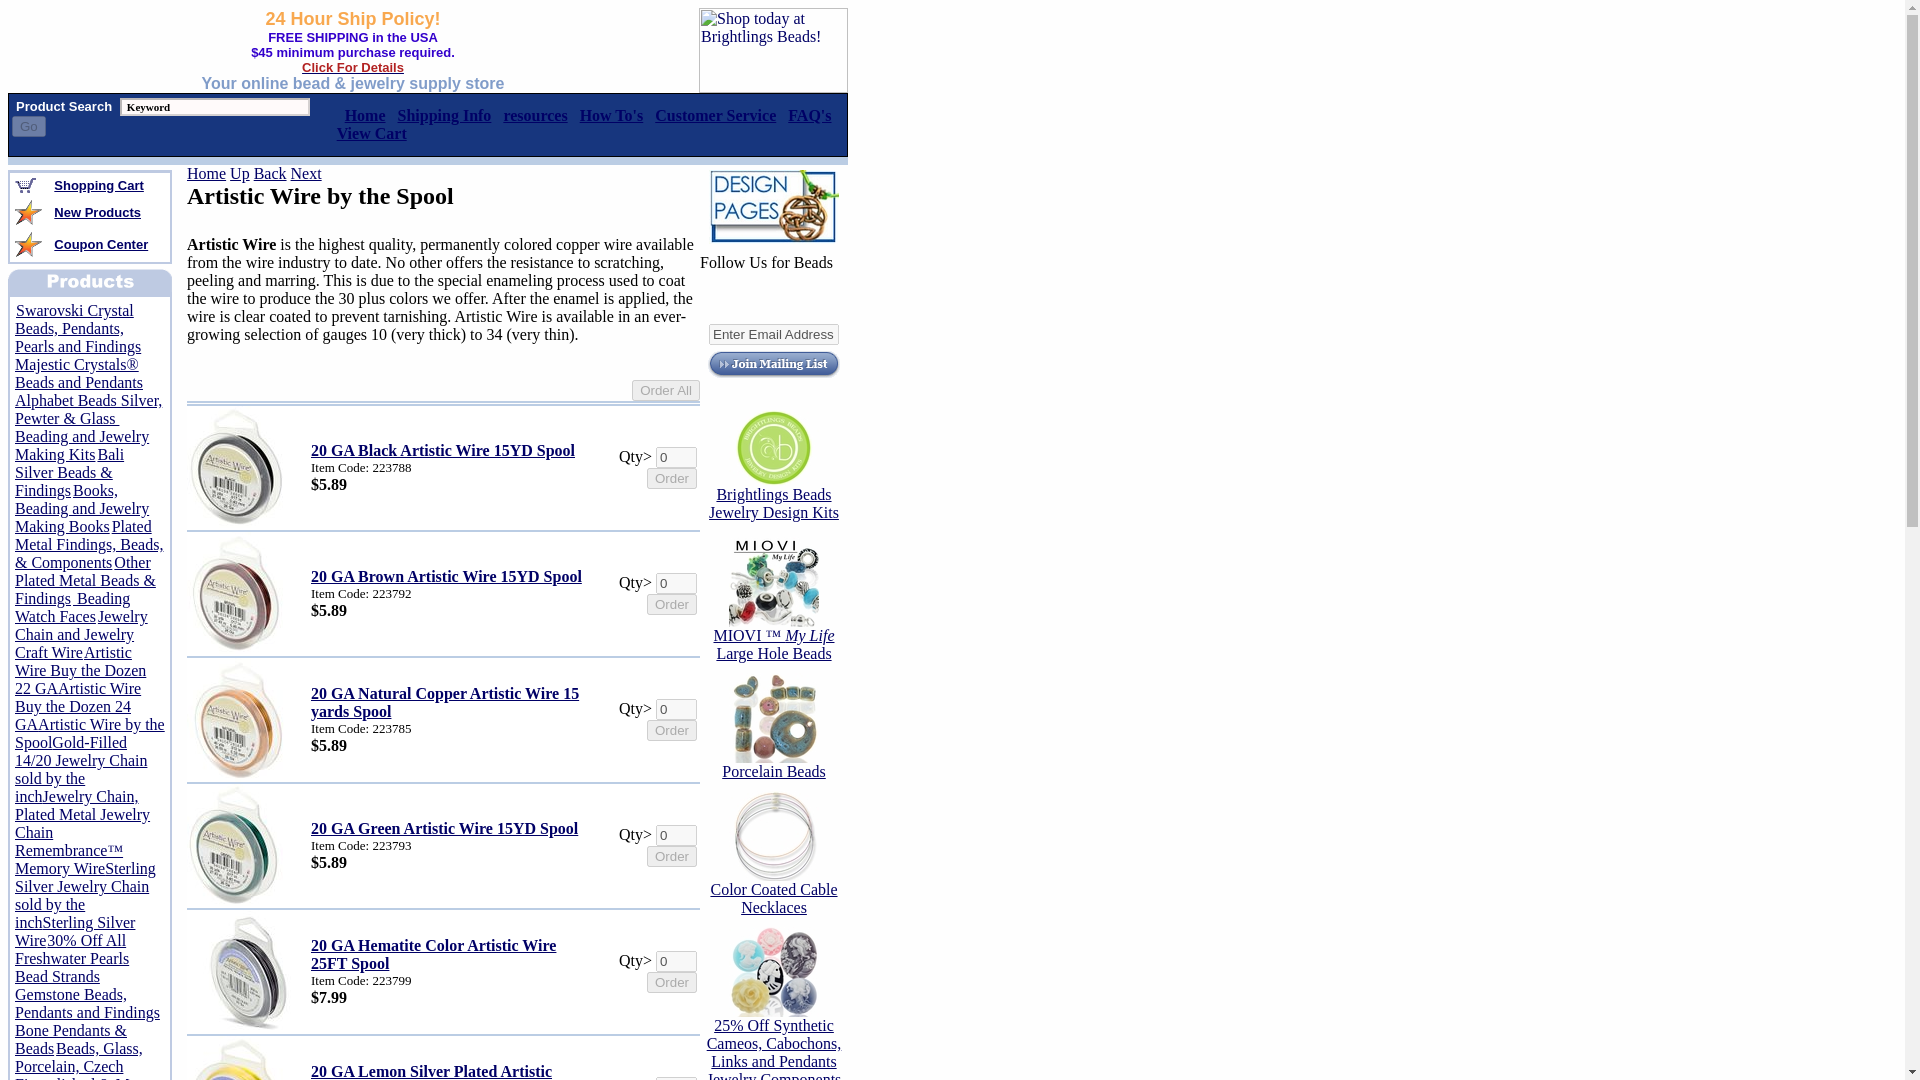 This screenshot has height=1080, width=1920. Describe the element at coordinates (672, 478) in the screenshot. I see `Order` at that location.